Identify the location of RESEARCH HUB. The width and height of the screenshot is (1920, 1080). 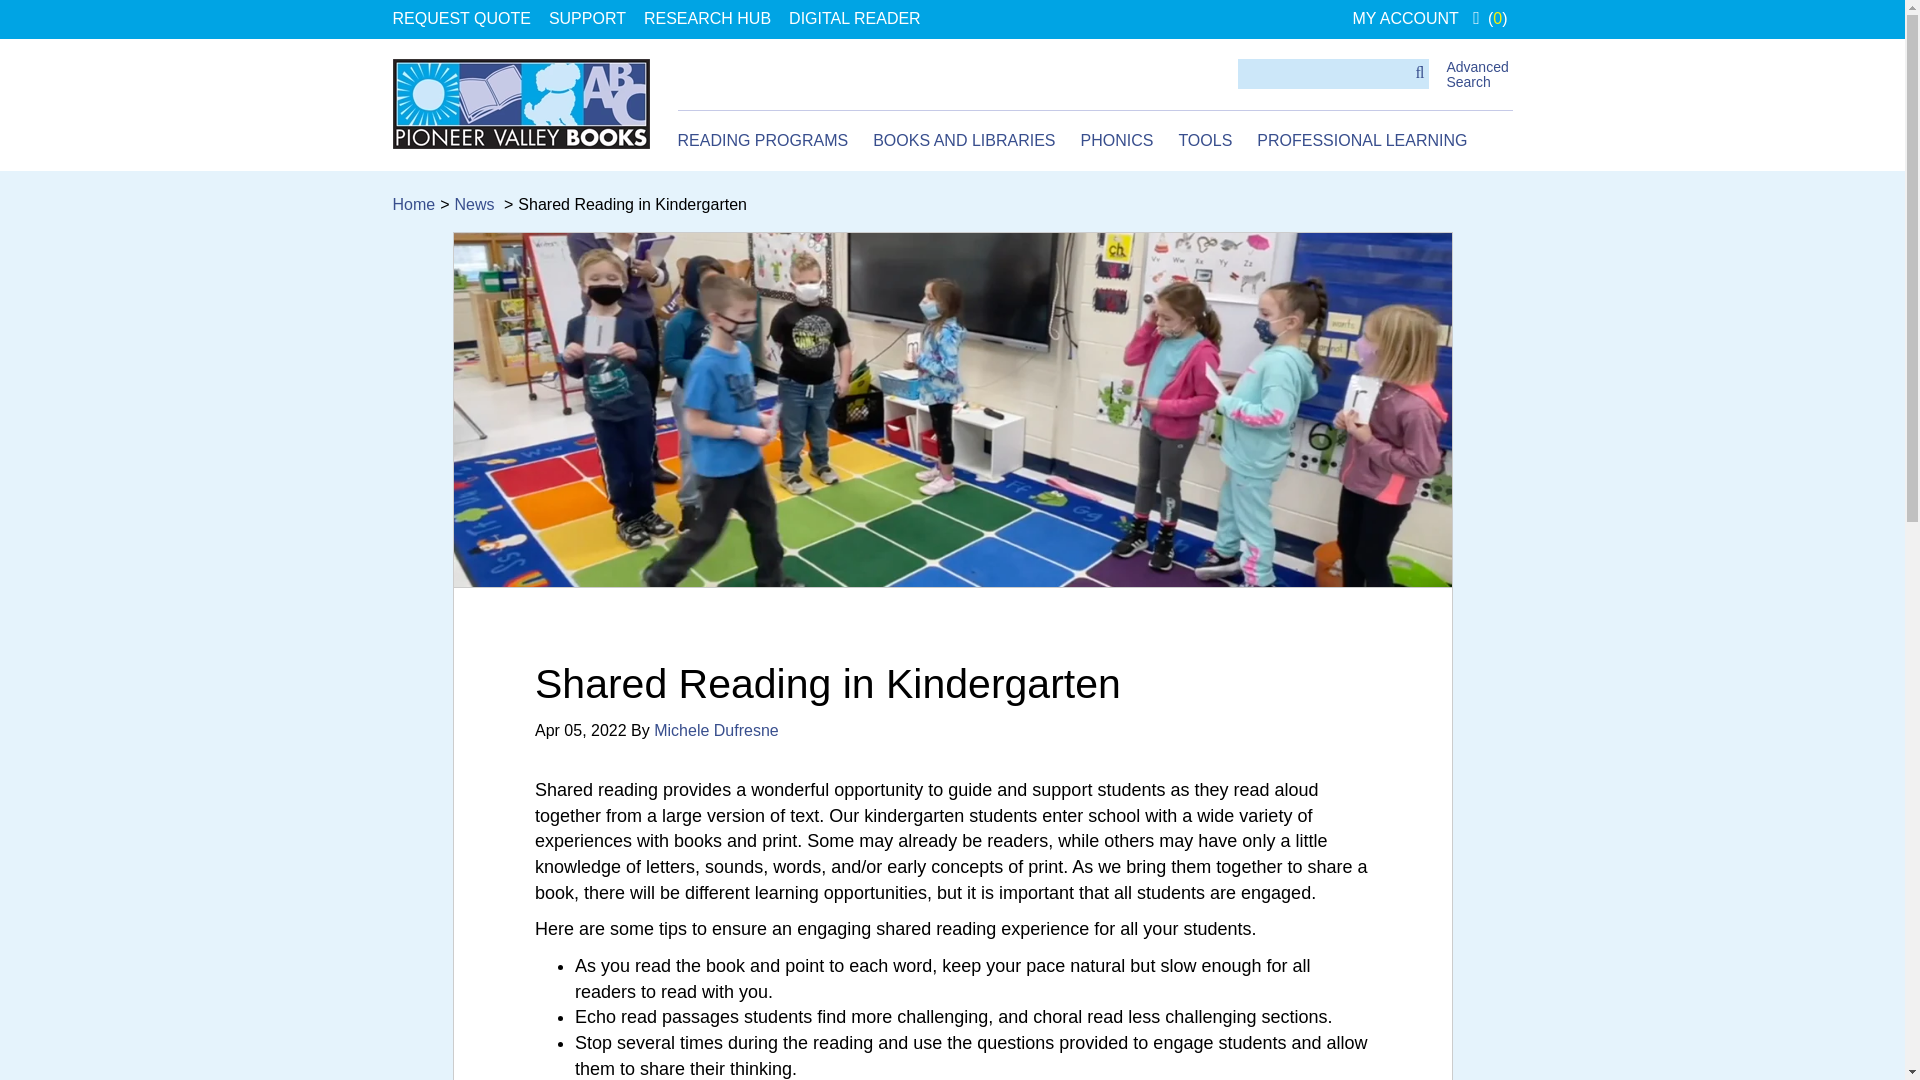
(707, 18).